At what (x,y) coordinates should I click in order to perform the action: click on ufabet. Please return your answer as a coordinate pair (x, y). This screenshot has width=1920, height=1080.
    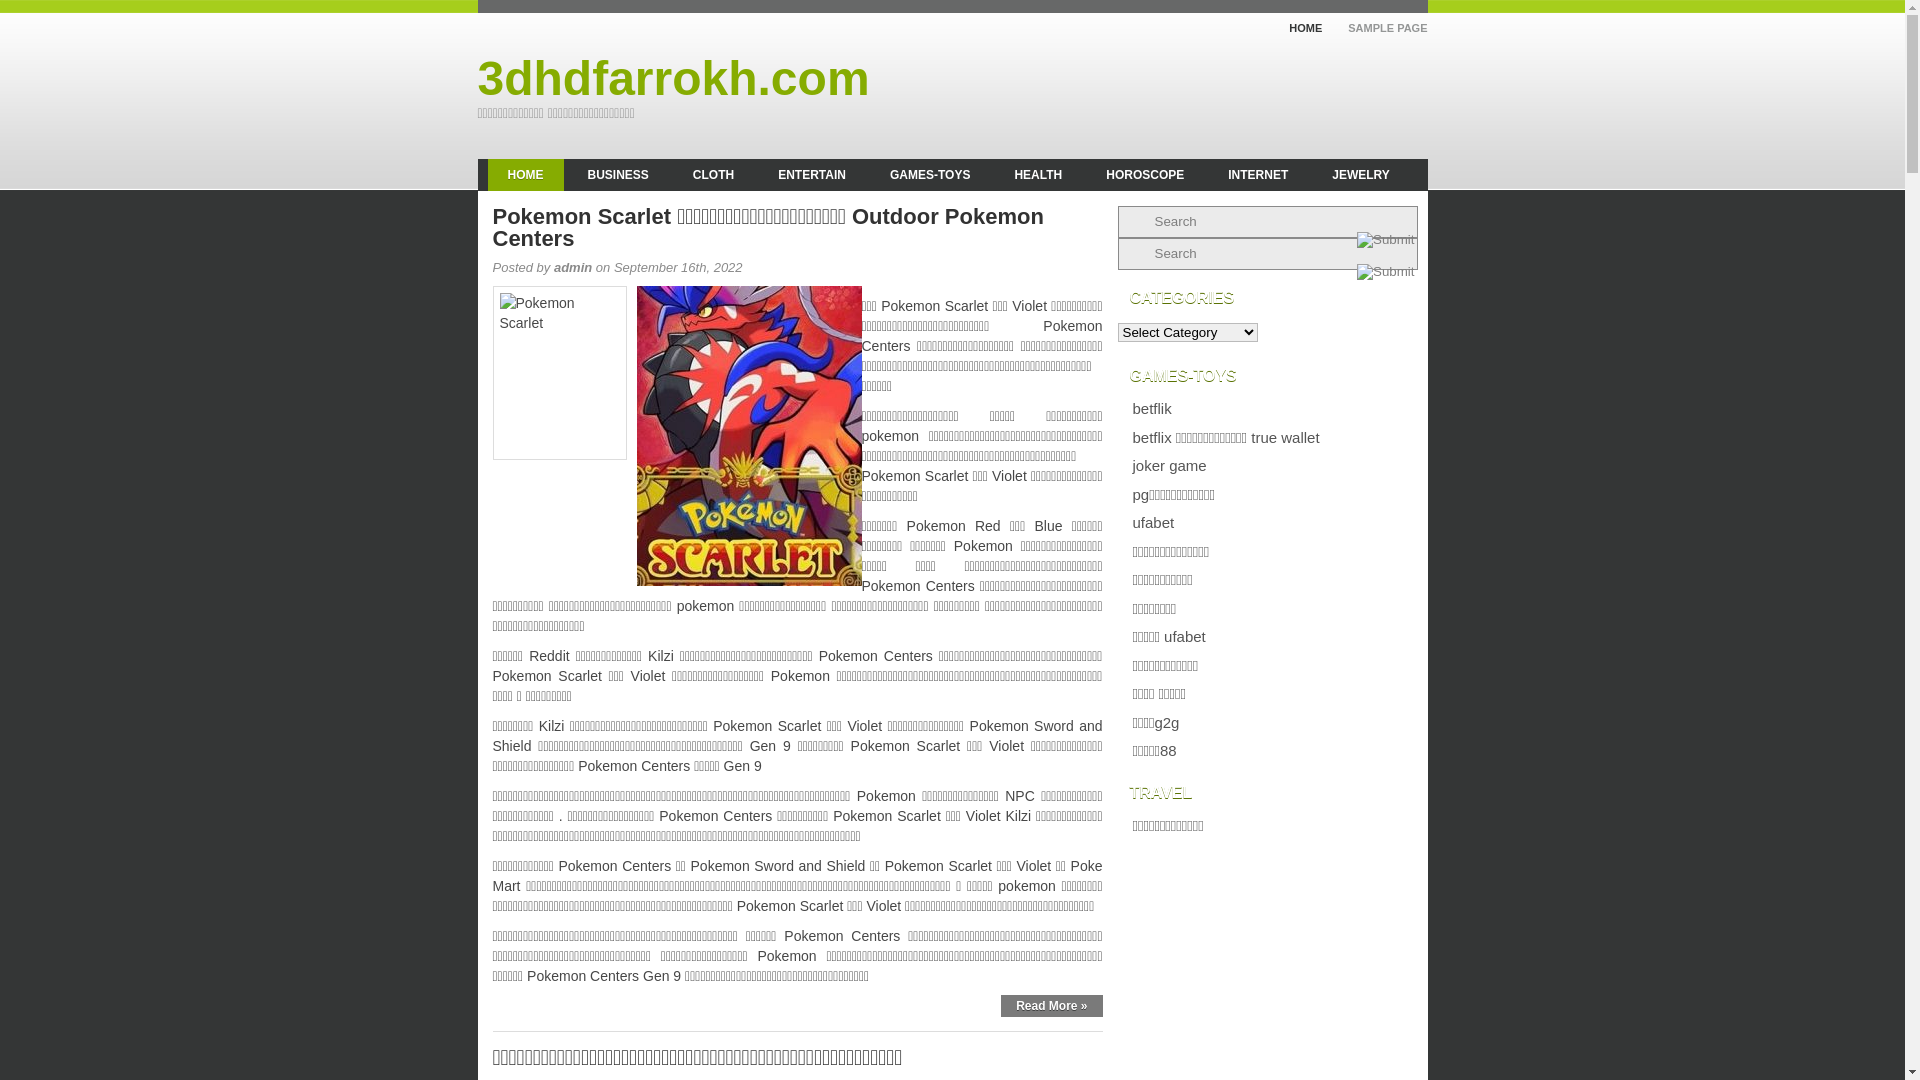
    Looking at the image, I should click on (1153, 522).